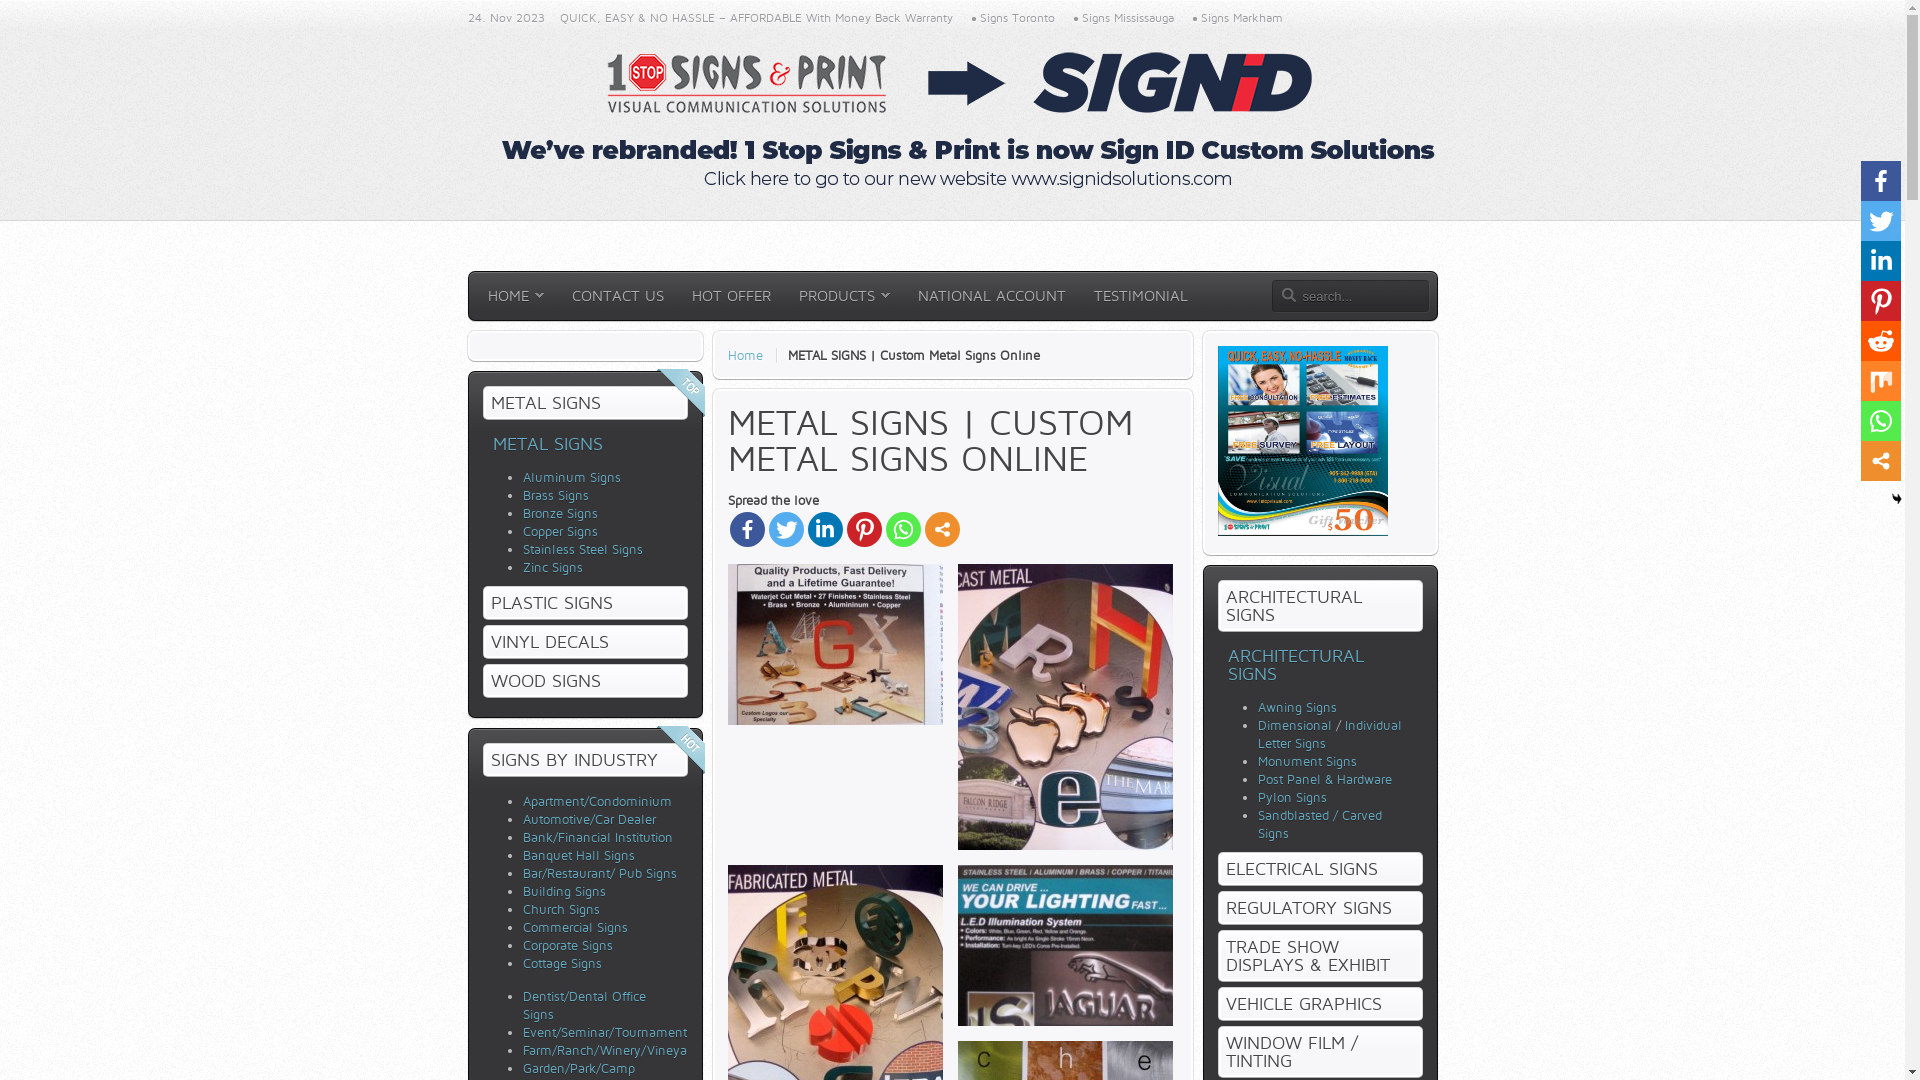 This screenshot has width=1920, height=1080. Describe the element at coordinates (844, 296) in the screenshot. I see `PRODUCTS` at that location.